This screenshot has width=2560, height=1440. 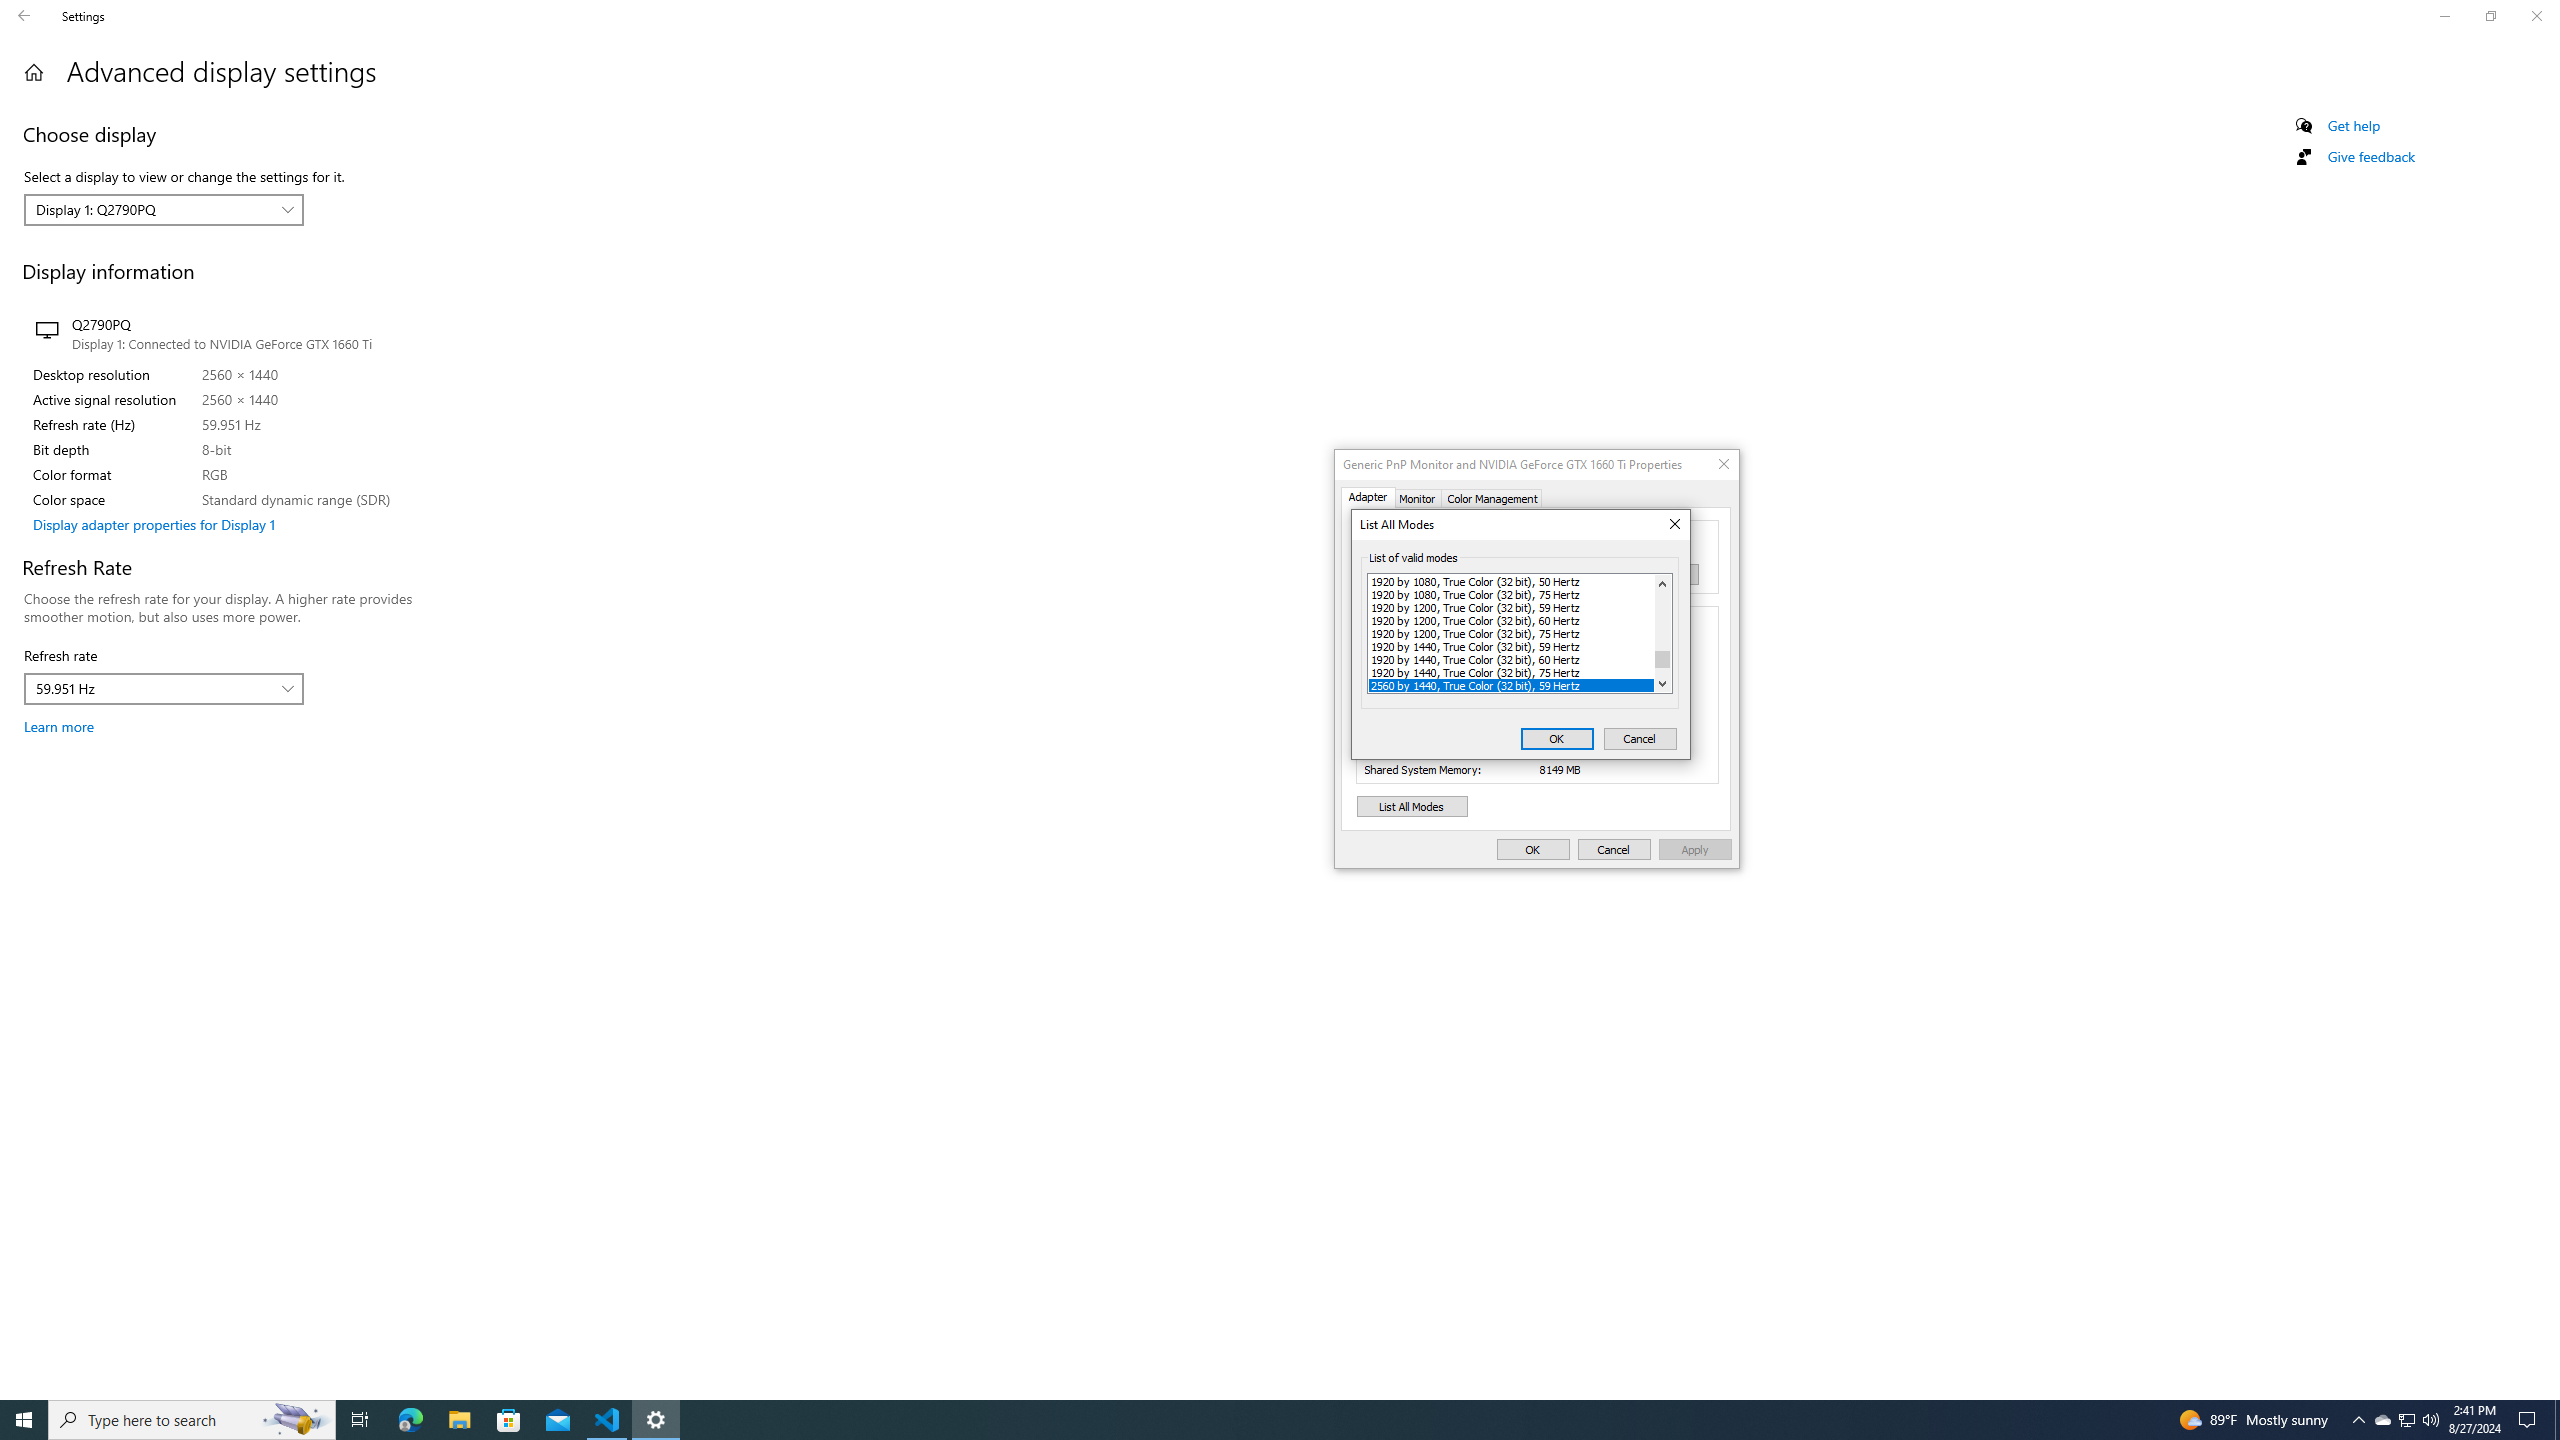 What do you see at coordinates (1662, 684) in the screenshot?
I see `Line down` at bounding box center [1662, 684].